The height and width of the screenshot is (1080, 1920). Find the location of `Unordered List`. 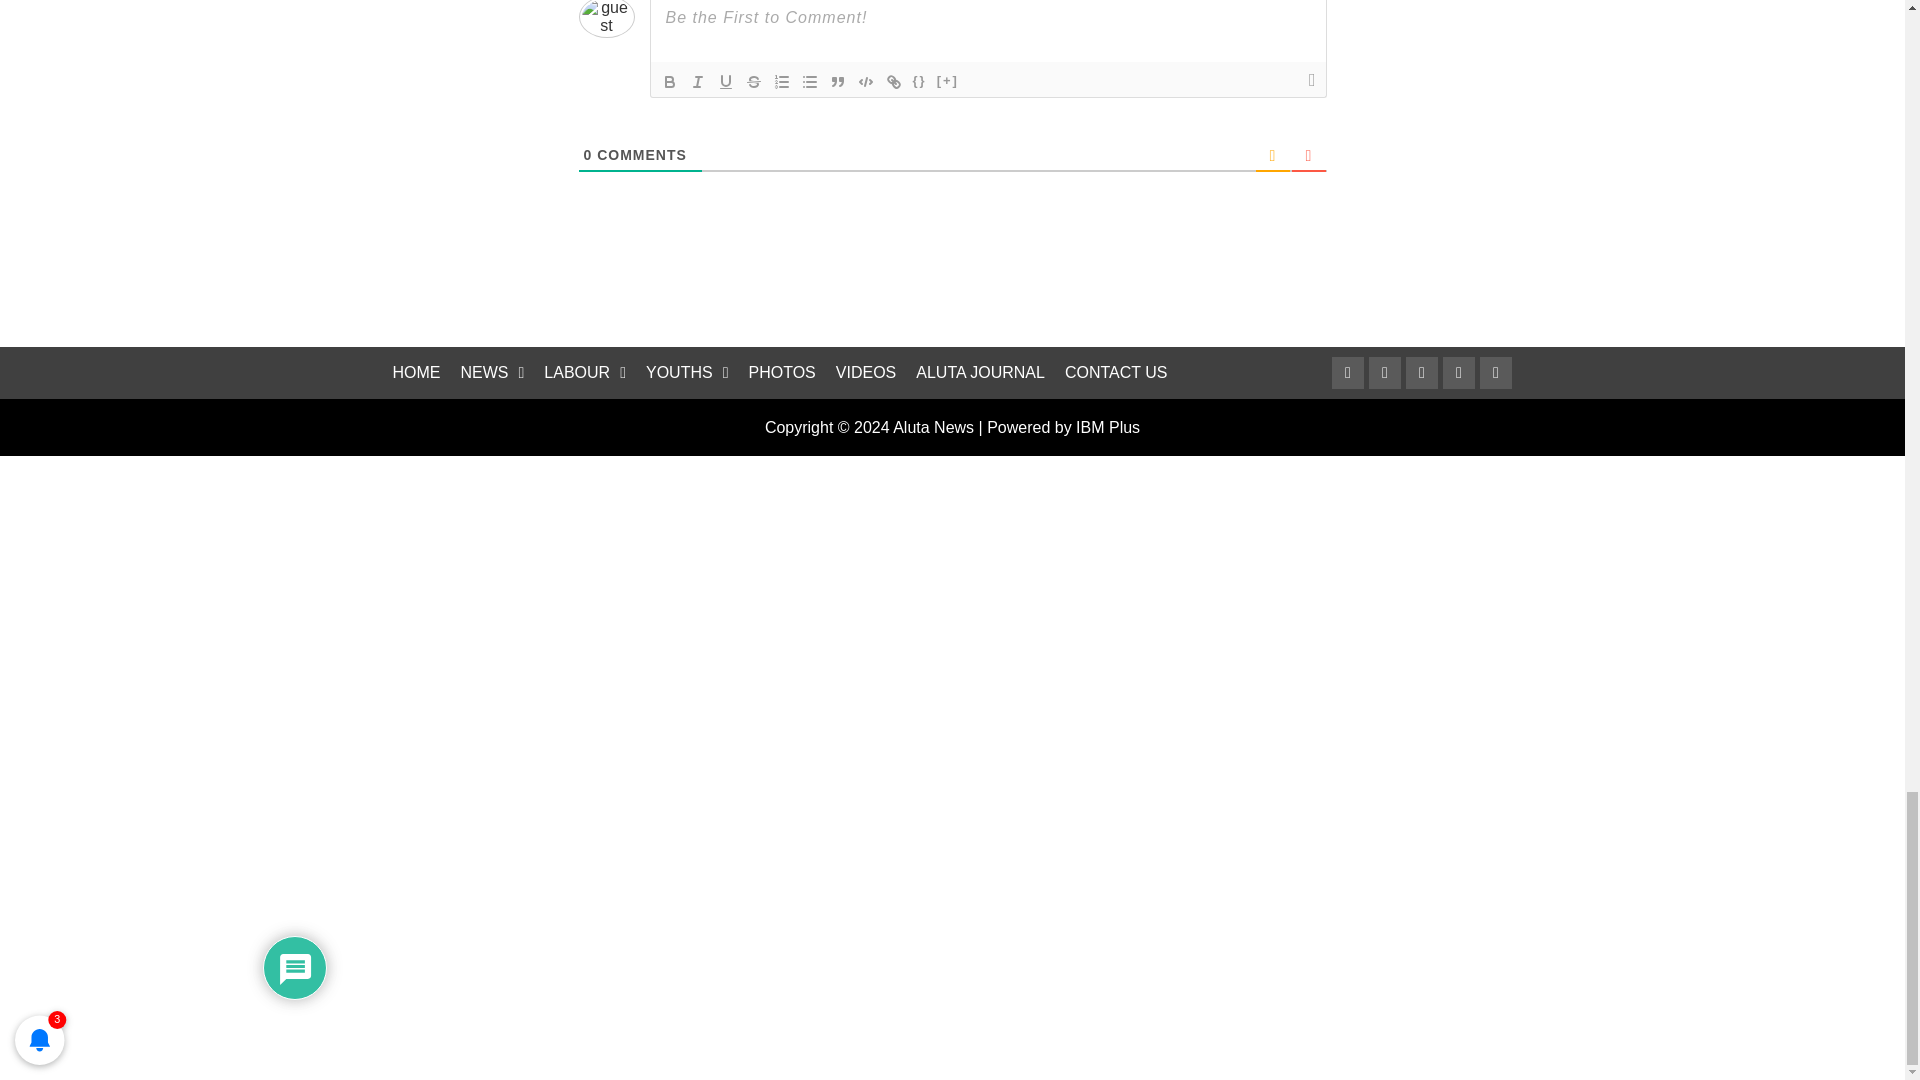

Unordered List is located at coordinates (810, 82).